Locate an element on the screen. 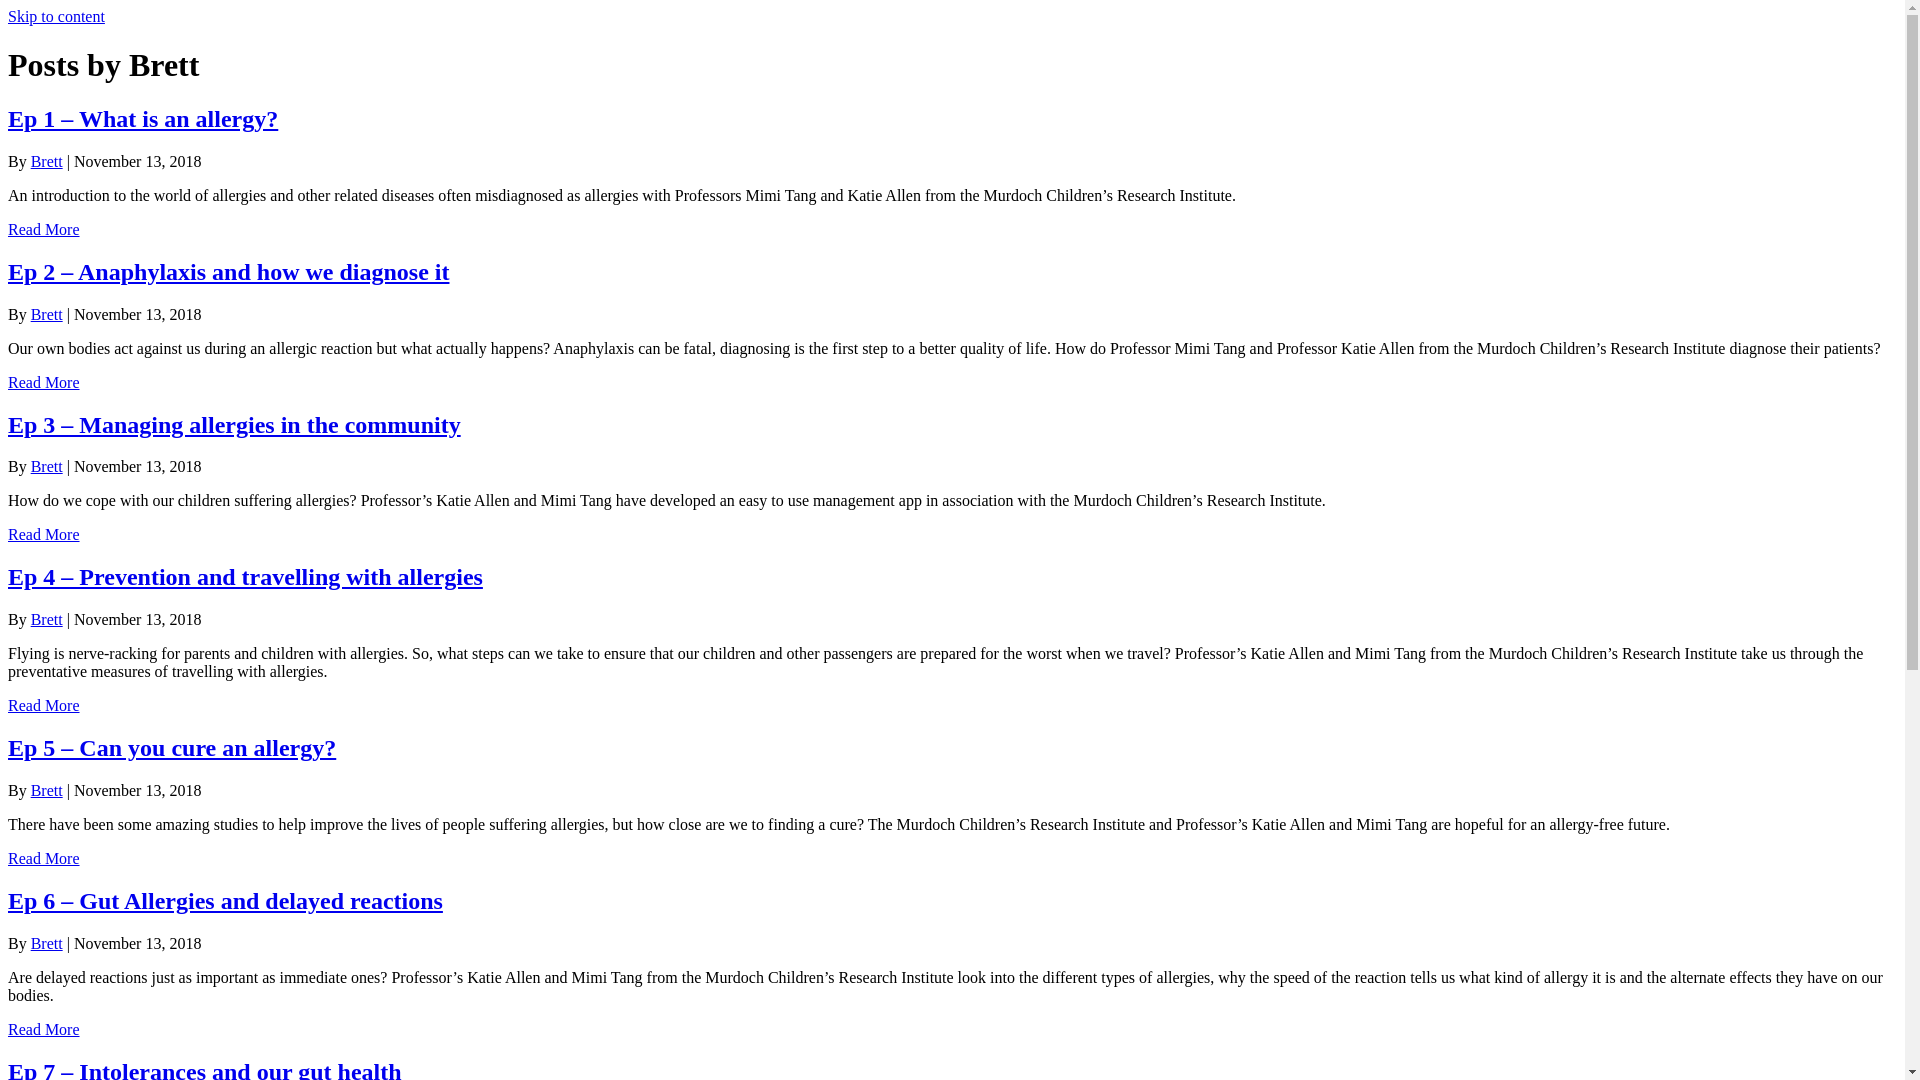  Skip to content is located at coordinates (56, 16).